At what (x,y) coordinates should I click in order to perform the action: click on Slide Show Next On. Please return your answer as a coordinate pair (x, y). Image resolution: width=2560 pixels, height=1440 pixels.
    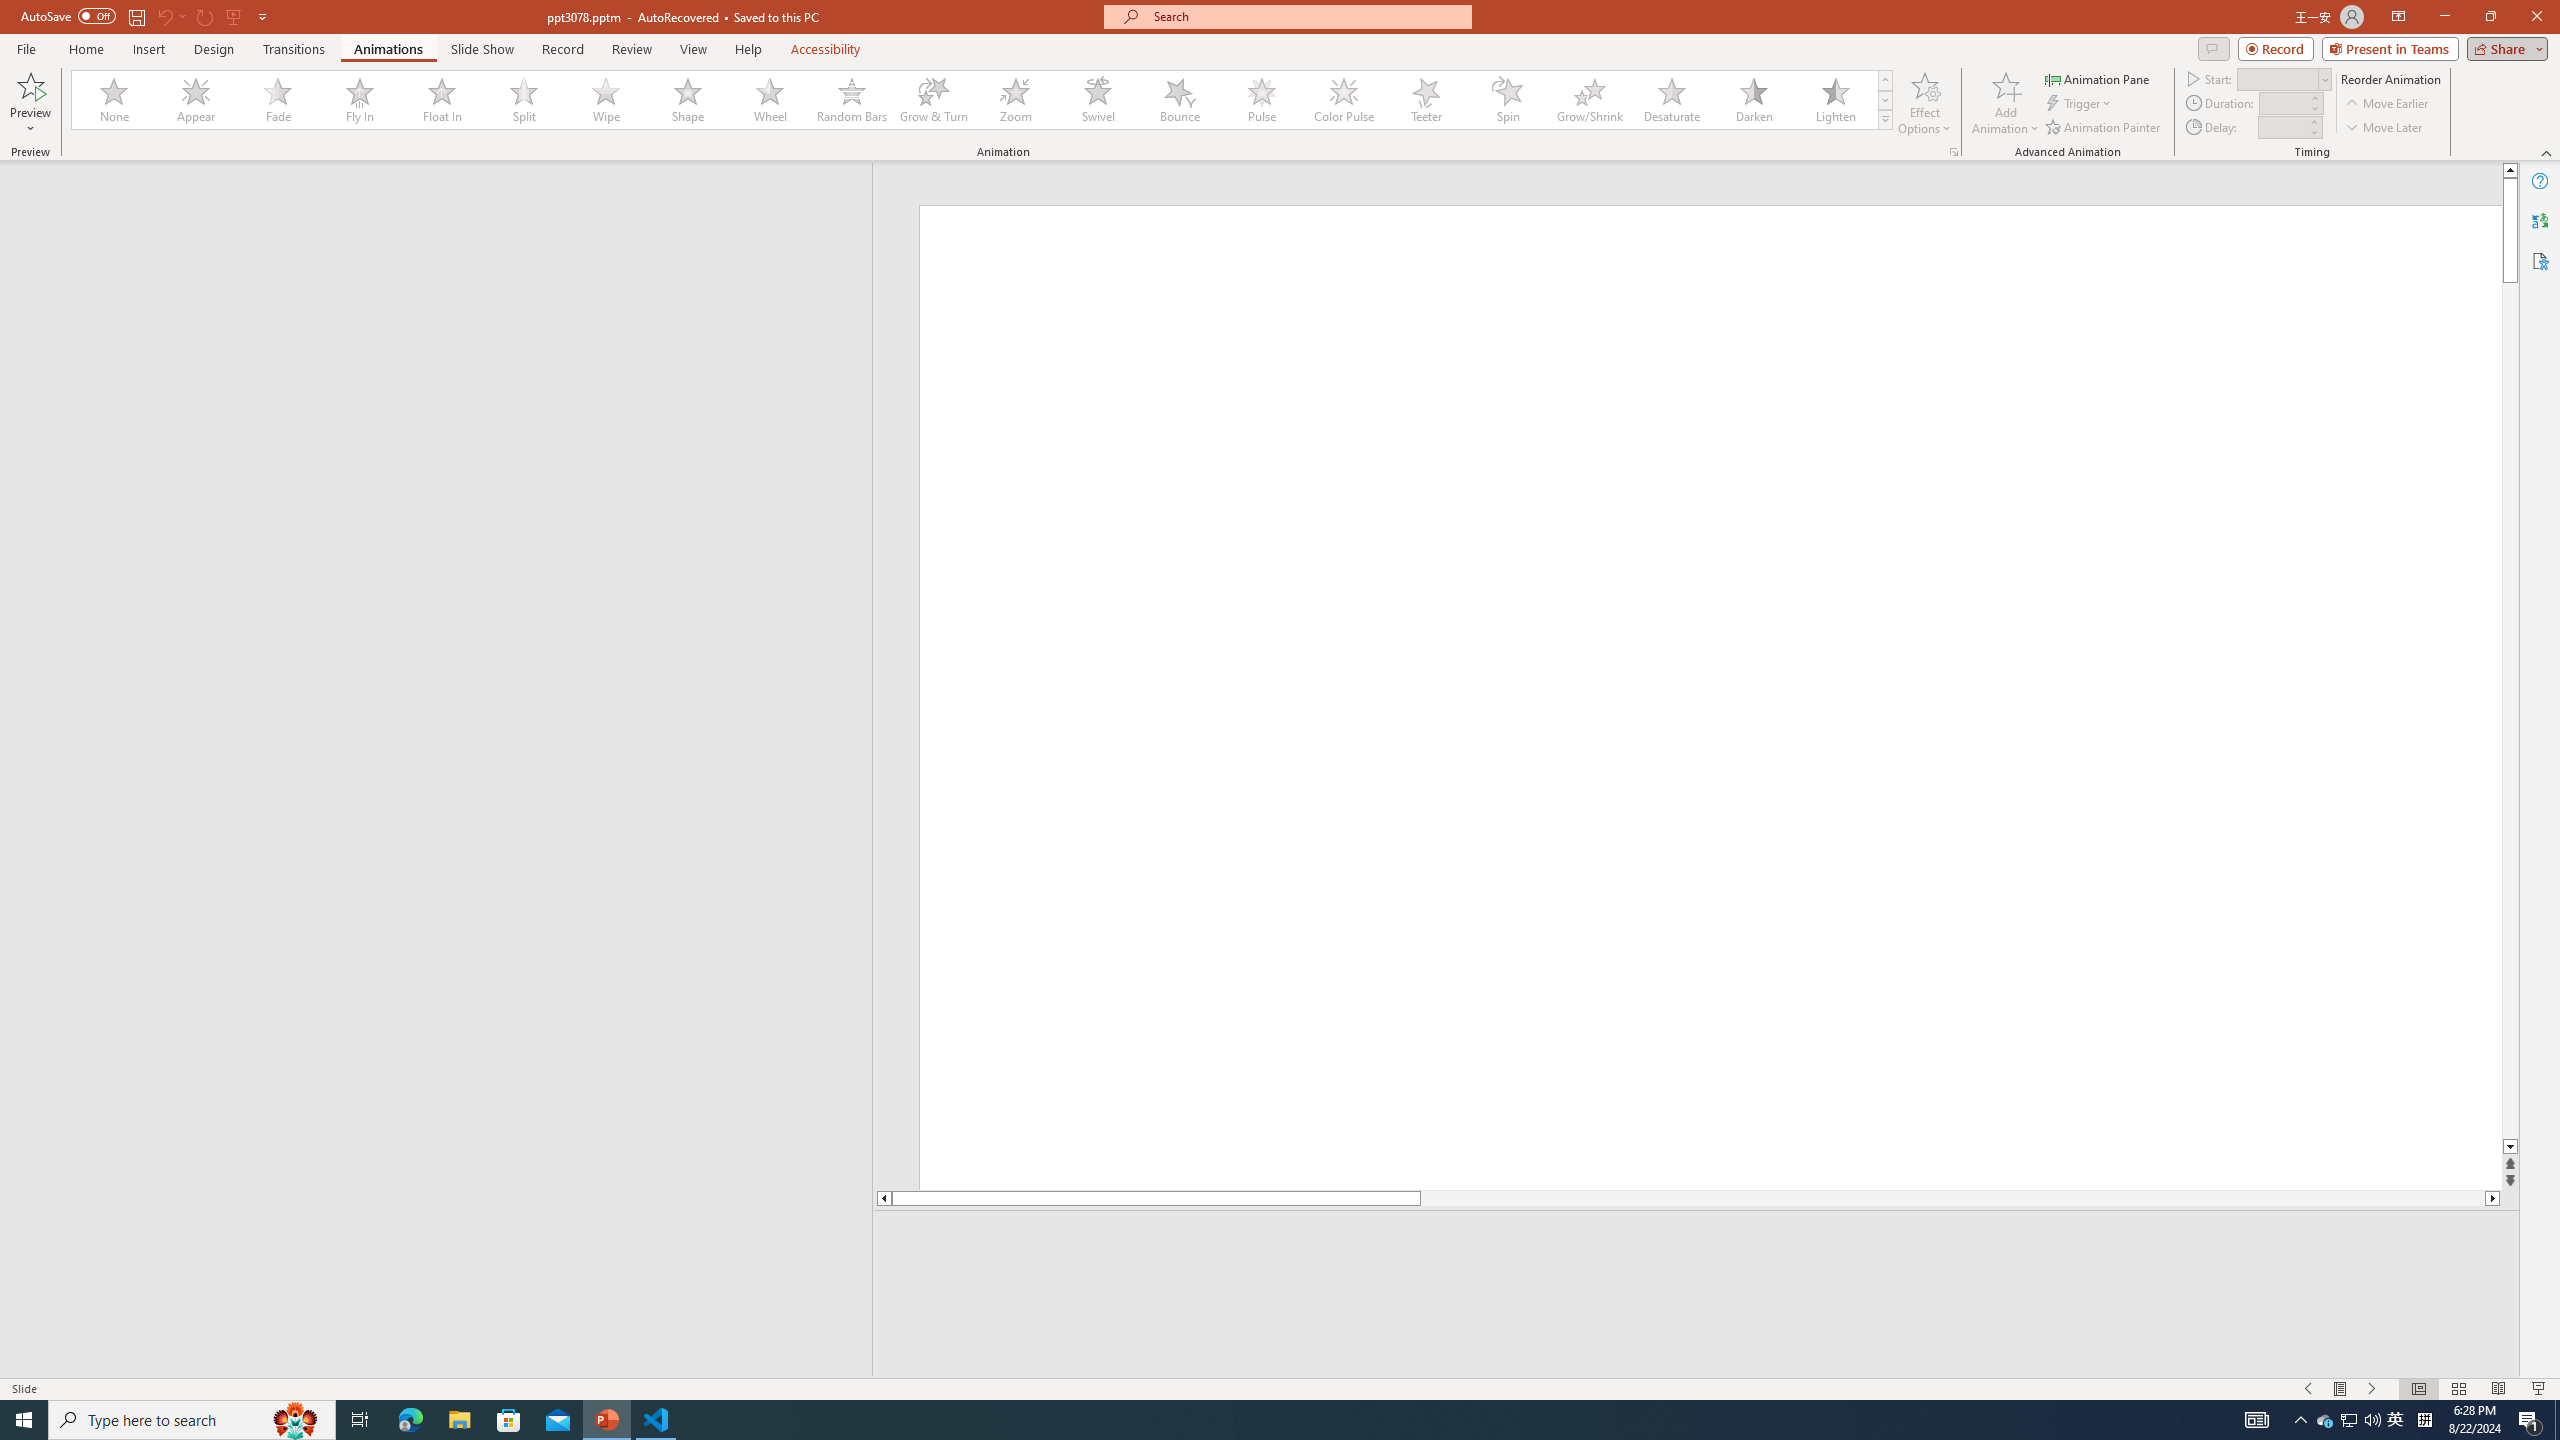
    Looking at the image, I should click on (2372, 1389).